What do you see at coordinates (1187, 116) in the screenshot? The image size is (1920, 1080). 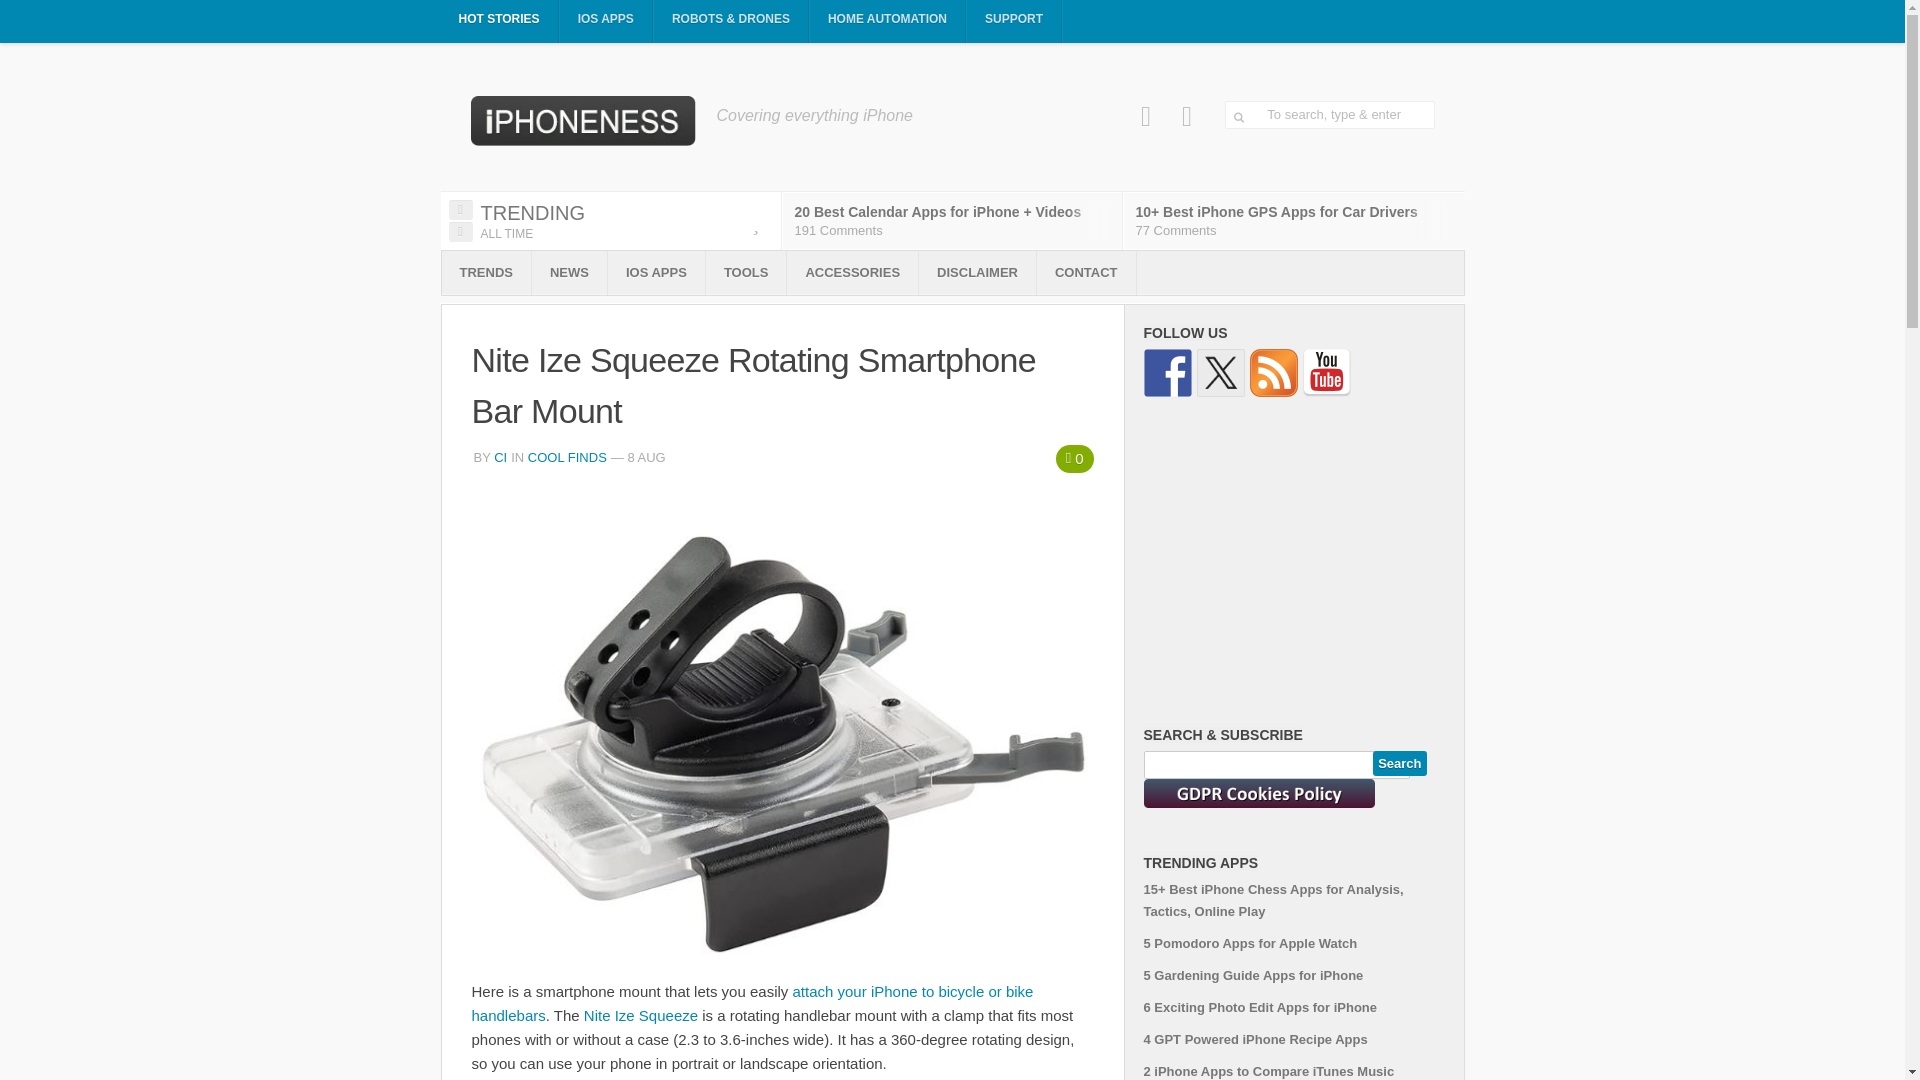 I see `Pinterest` at bounding box center [1187, 116].